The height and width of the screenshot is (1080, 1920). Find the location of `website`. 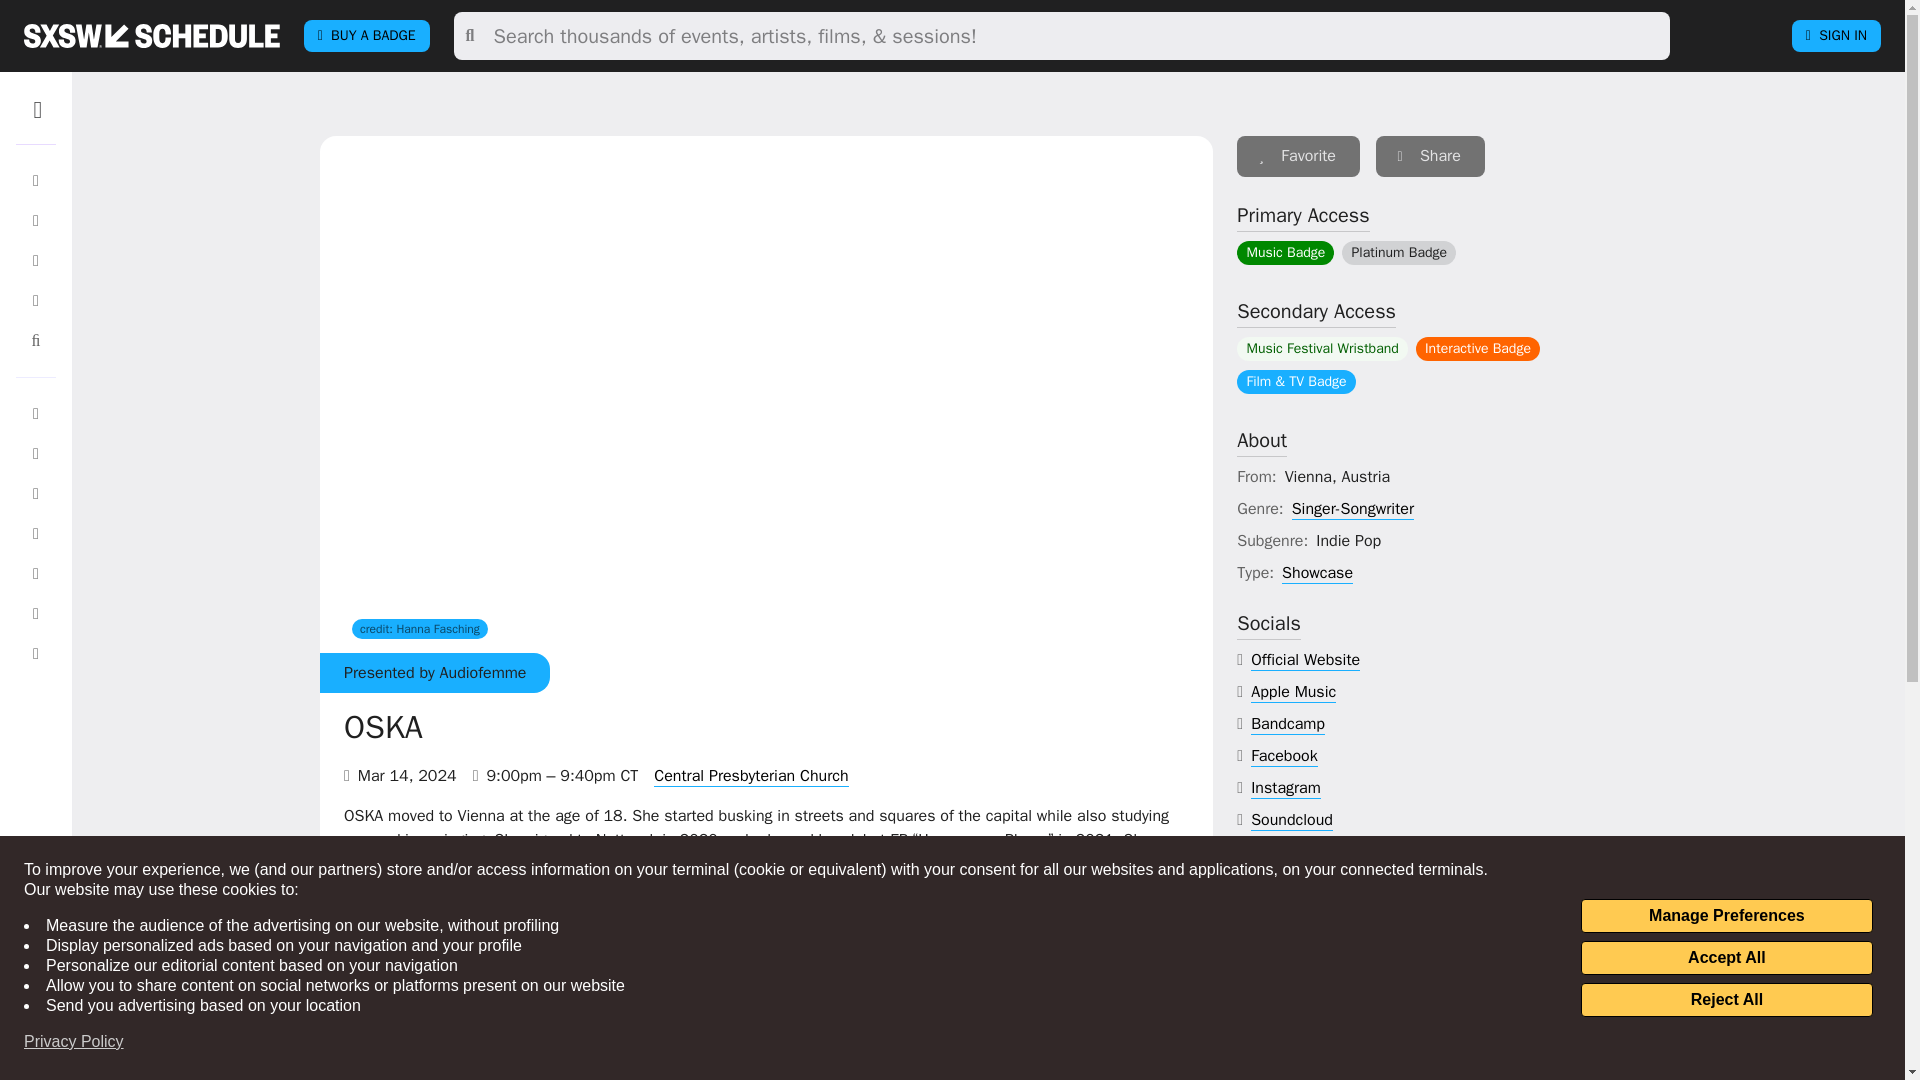

website is located at coordinates (1305, 660).